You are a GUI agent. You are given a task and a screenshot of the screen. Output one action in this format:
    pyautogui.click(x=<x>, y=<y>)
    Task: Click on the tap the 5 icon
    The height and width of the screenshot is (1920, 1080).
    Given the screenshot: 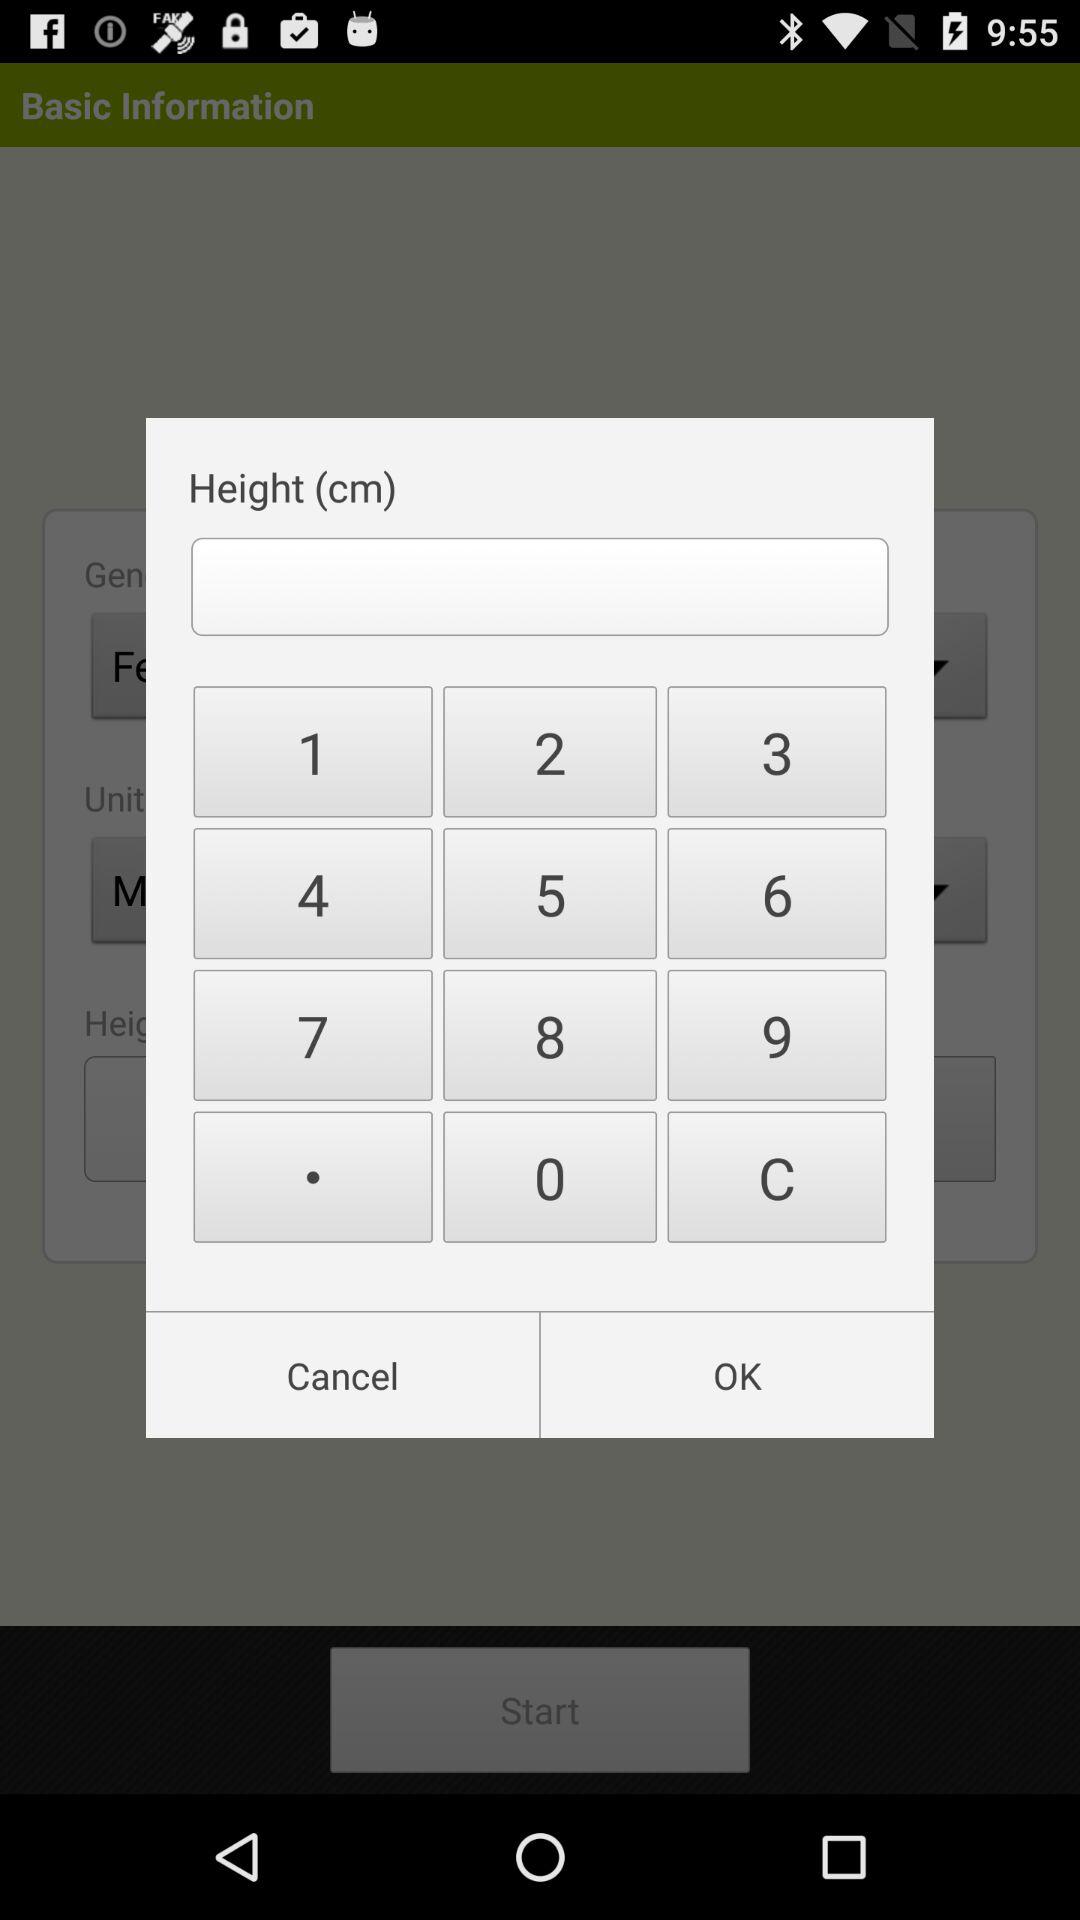 What is the action you would take?
    pyautogui.click(x=550, y=894)
    